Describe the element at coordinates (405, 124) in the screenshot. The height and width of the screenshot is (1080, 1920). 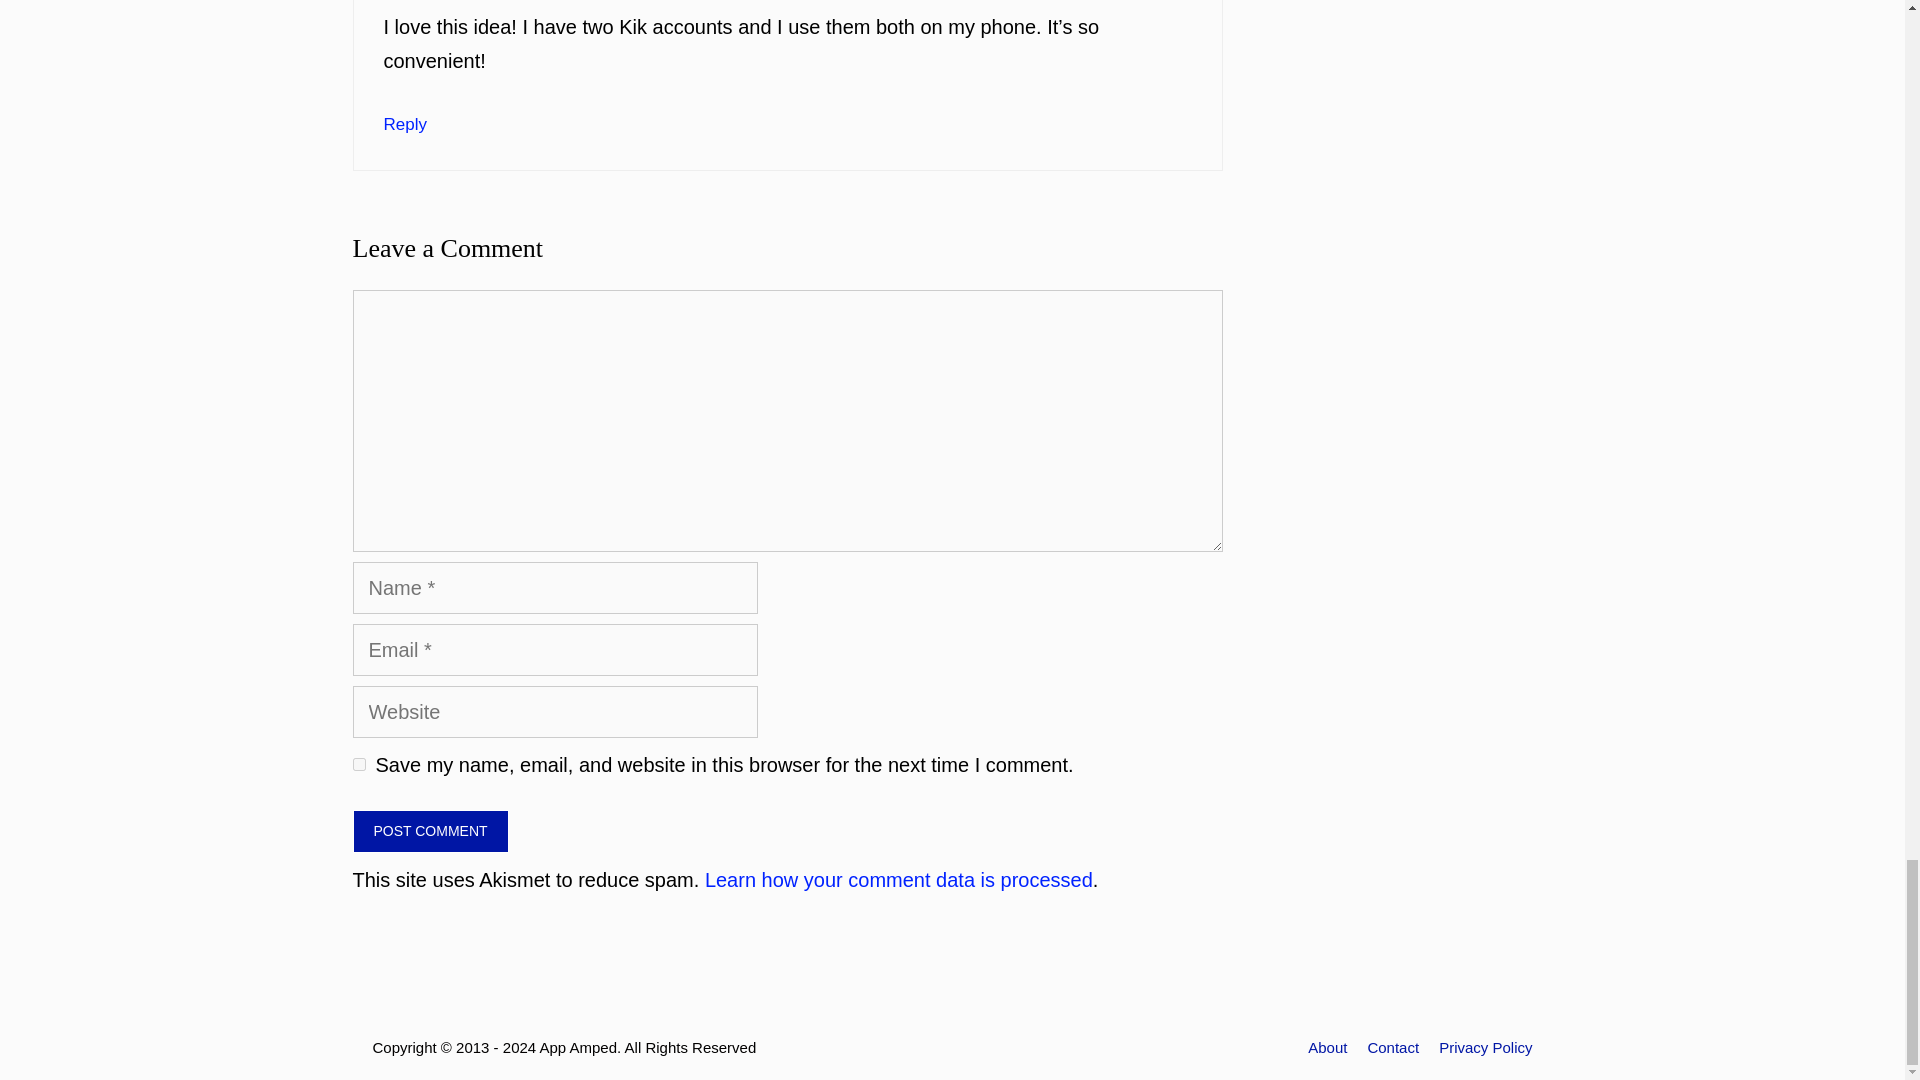
I see `Reply` at that location.